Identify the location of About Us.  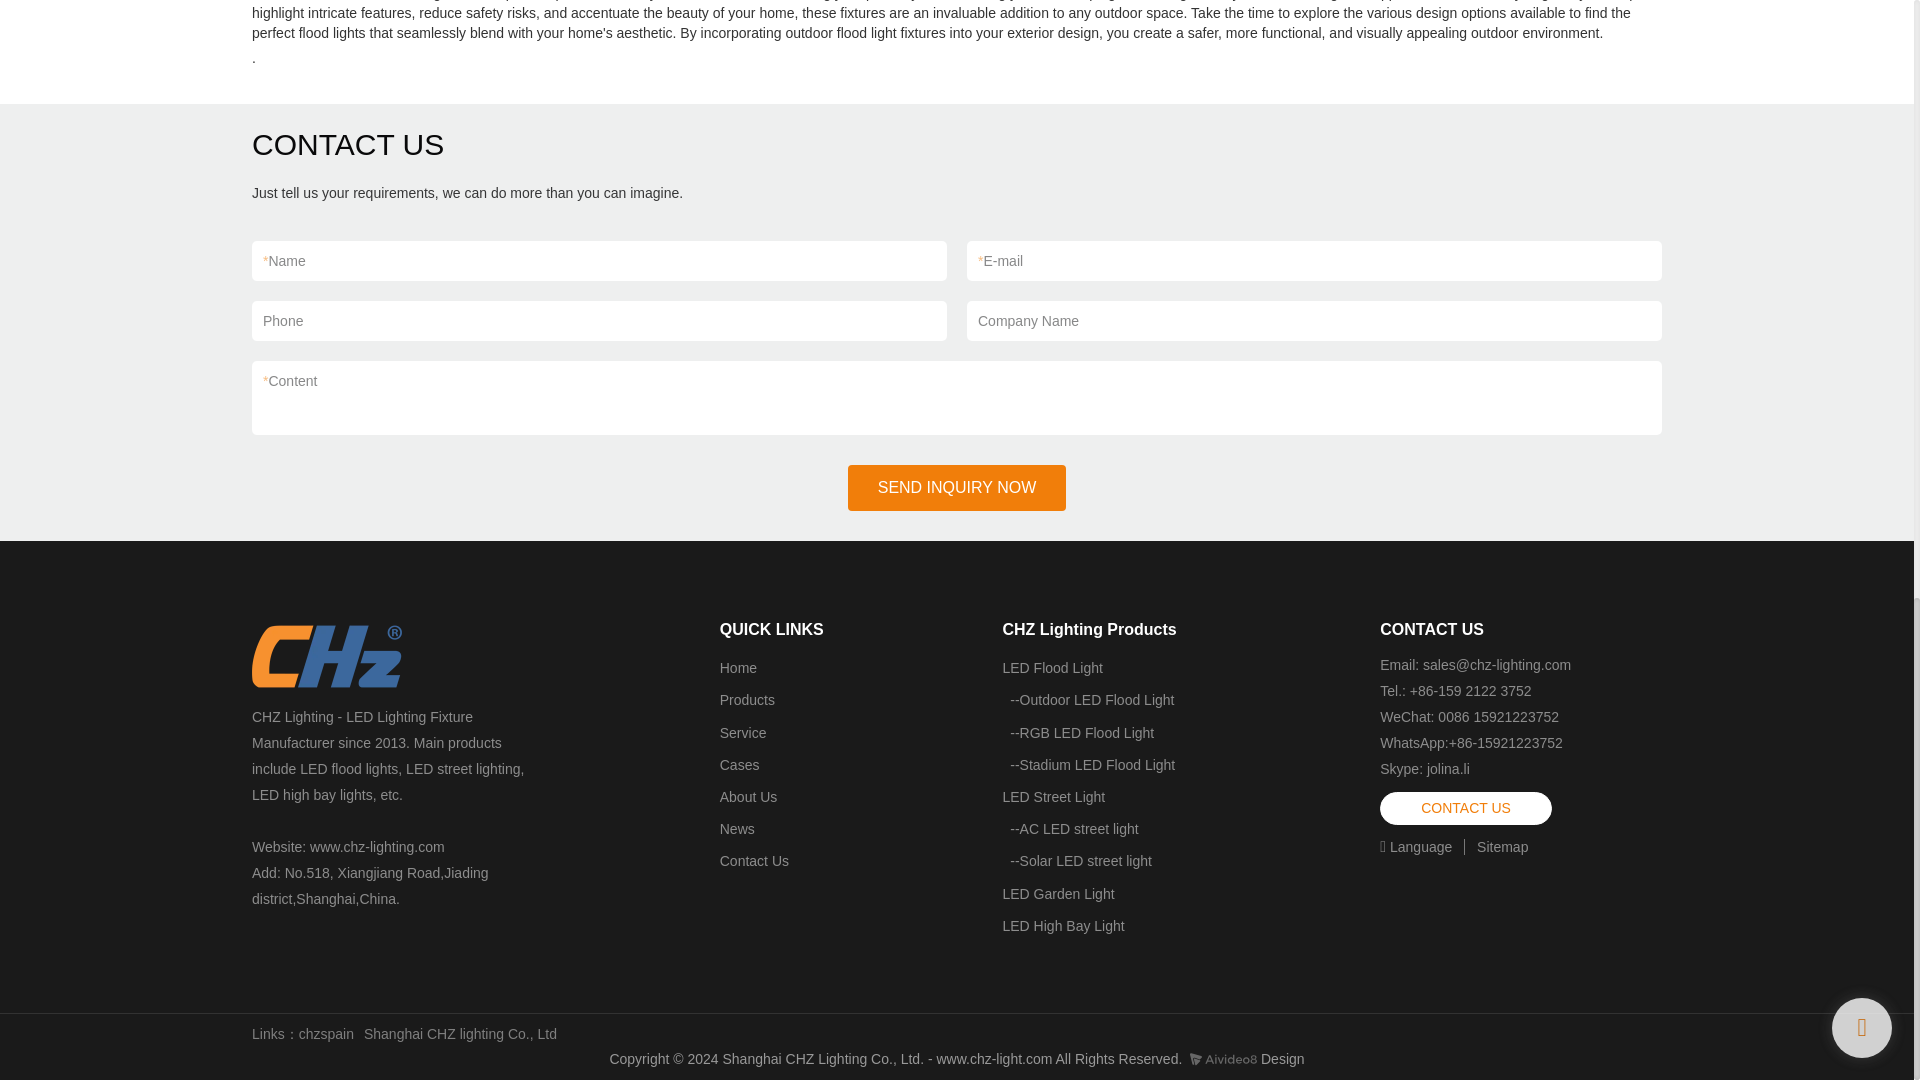
(748, 796).